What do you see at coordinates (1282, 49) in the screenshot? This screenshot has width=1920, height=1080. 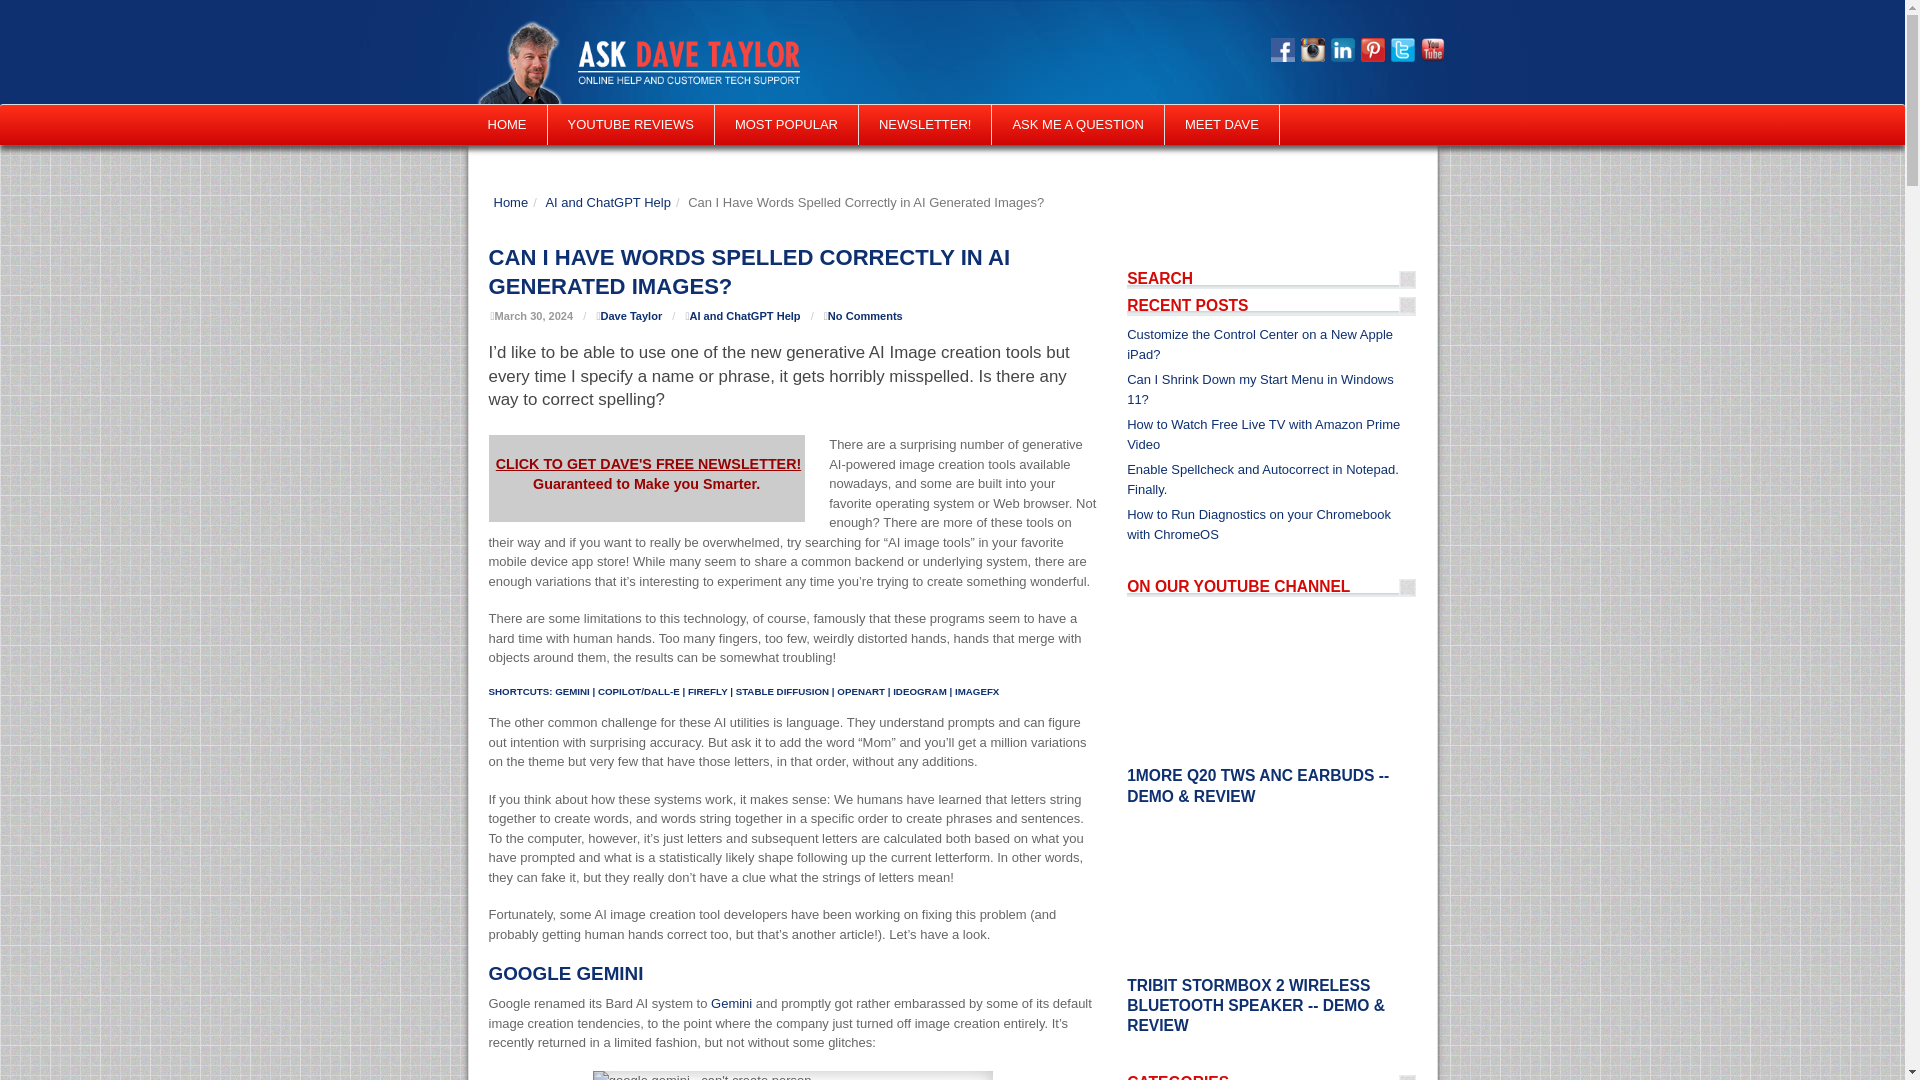 I see `Facebook` at bounding box center [1282, 49].